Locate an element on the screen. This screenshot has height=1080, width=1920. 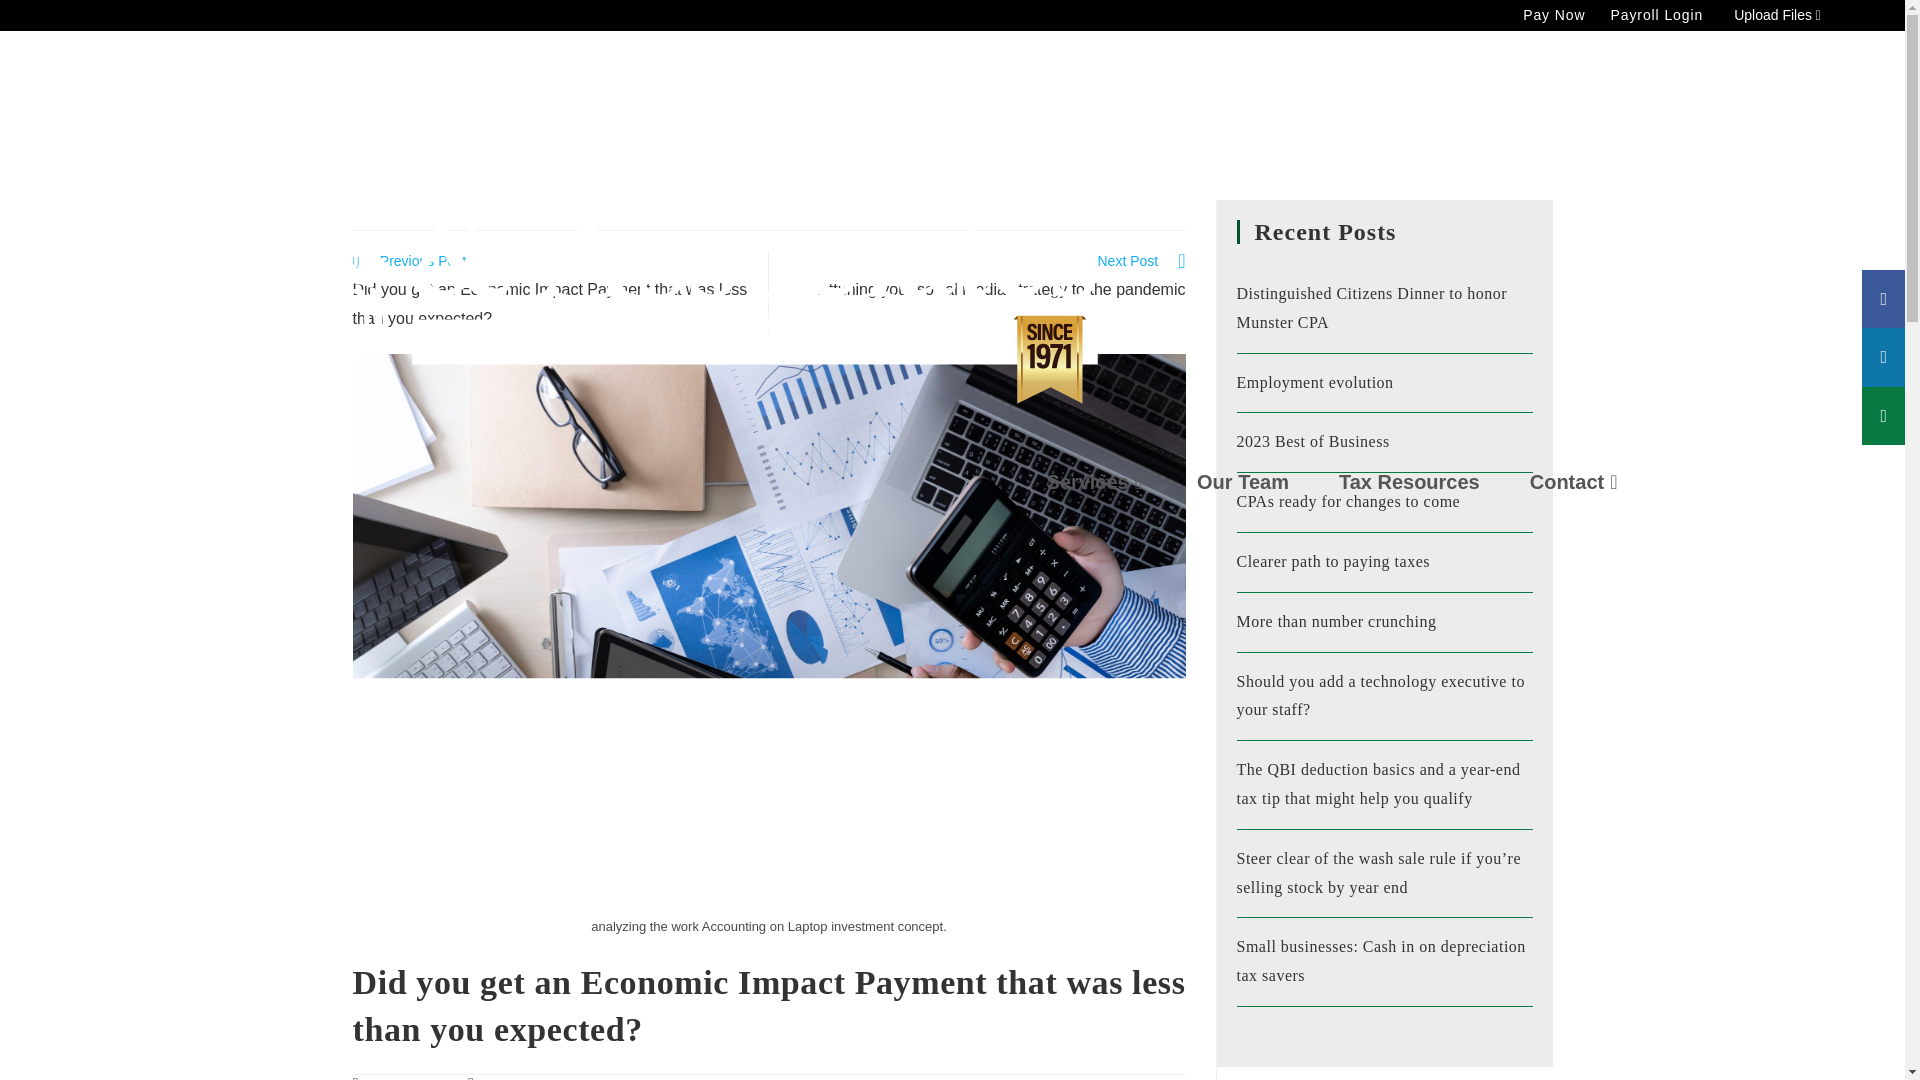
Contact is located at coordinates (1601, 482).